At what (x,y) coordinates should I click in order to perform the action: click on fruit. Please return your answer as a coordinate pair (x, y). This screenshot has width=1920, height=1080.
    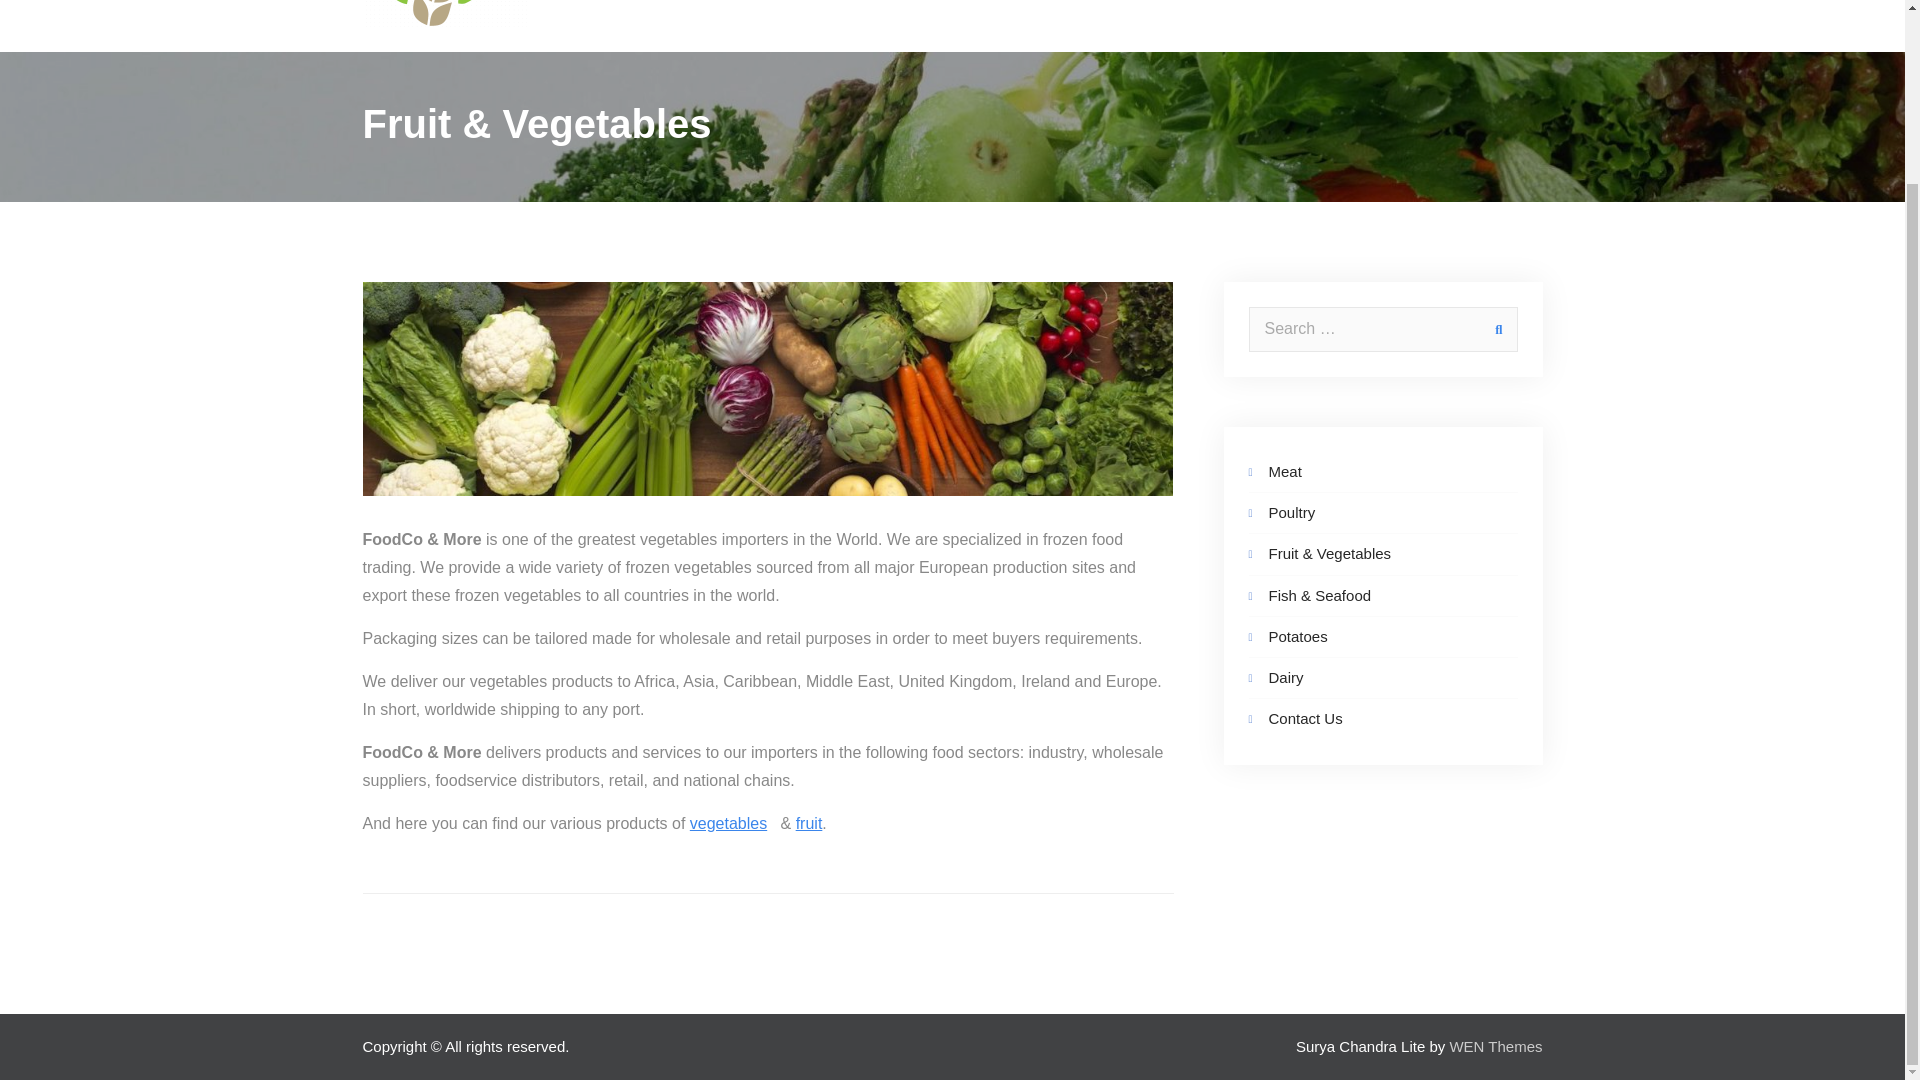
    Looking at the image, I should click on (810, 823).